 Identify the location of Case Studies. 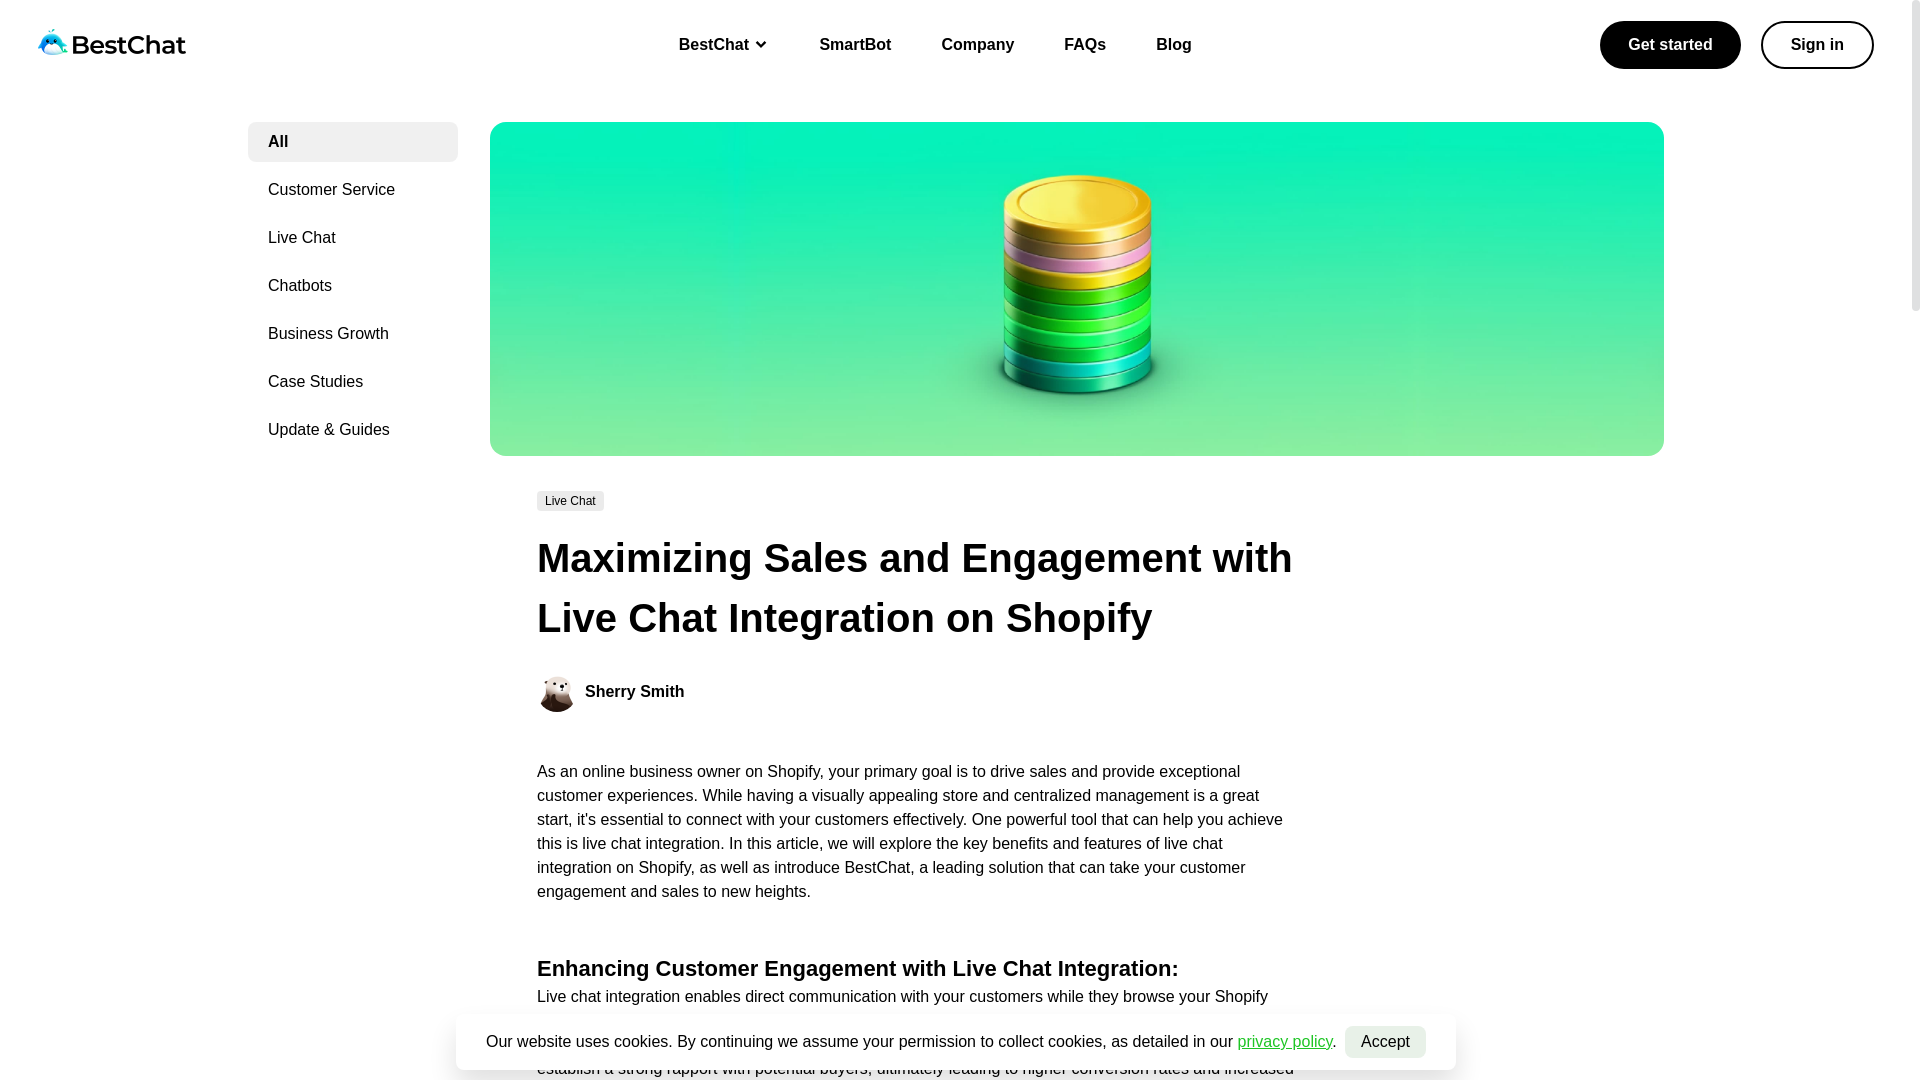
(352, 381).